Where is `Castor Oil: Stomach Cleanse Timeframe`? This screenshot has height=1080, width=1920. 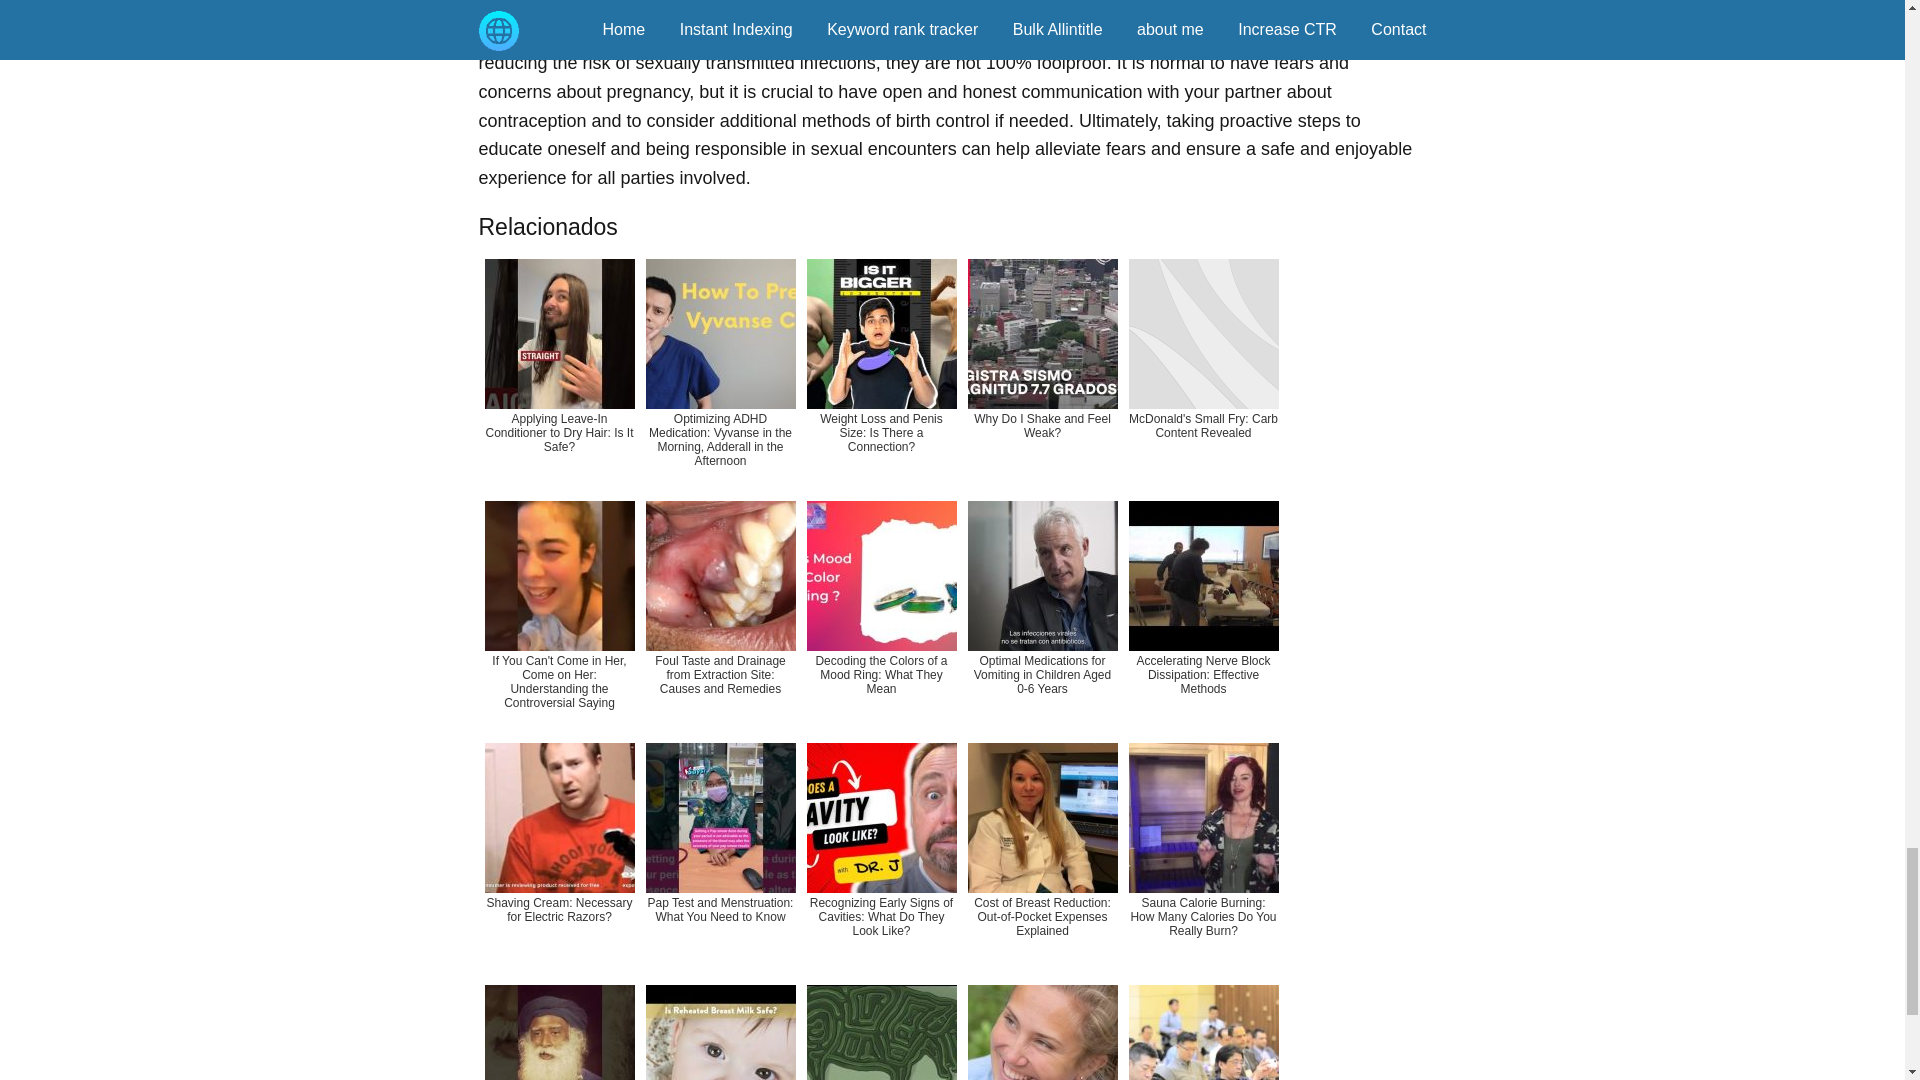
Castor Oil: Stomach Cleanse Timeframe is located at coordinates (558, 1029).